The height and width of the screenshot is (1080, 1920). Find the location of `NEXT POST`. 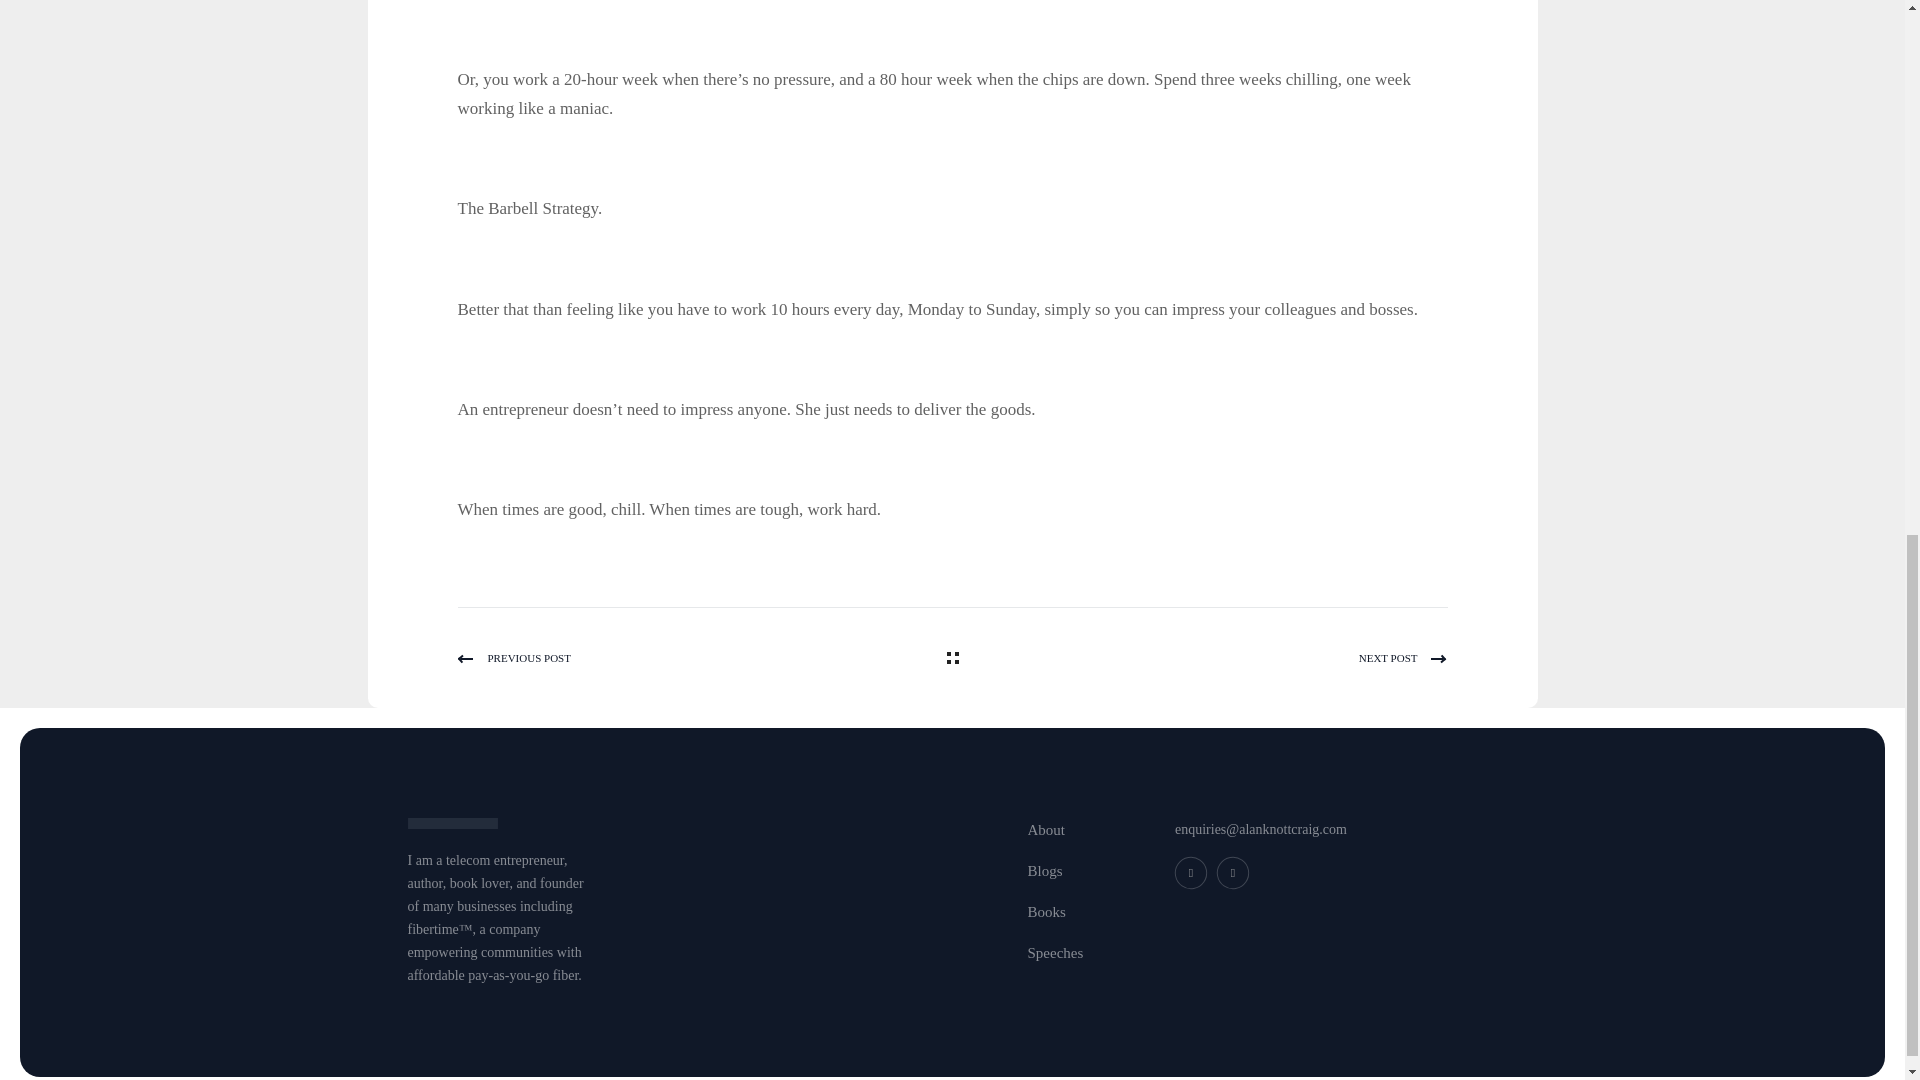

NEXT POST is located at coordinates (1204, 658).